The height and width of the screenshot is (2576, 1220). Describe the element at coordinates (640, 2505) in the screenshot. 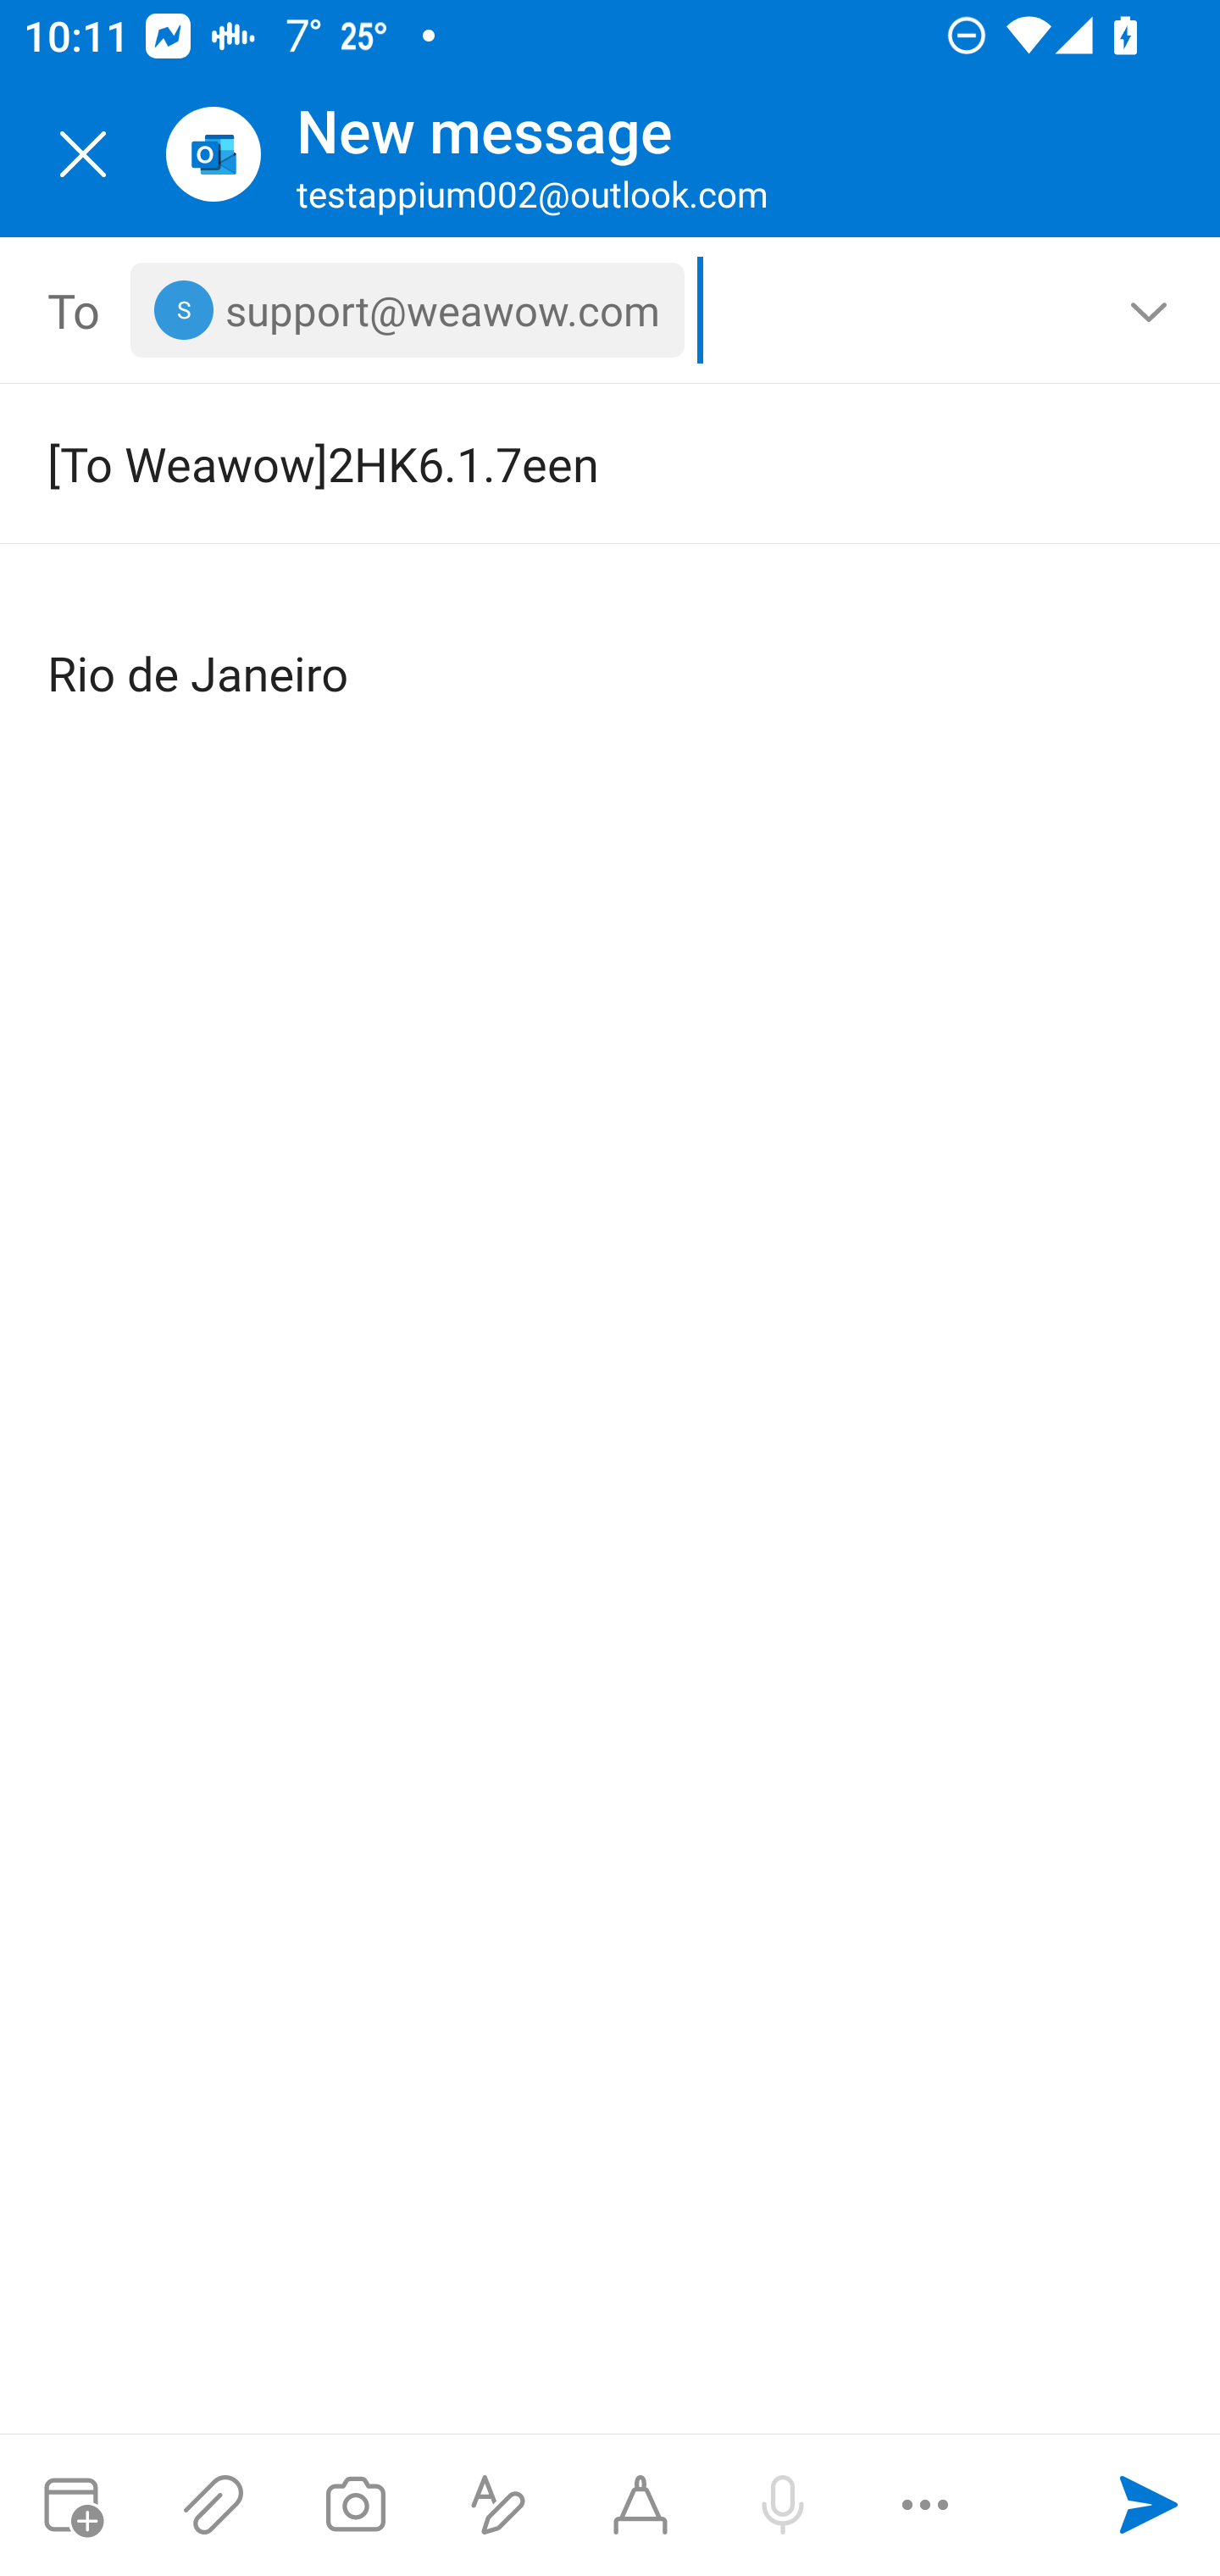

I see `Start Ink compose` at that location.